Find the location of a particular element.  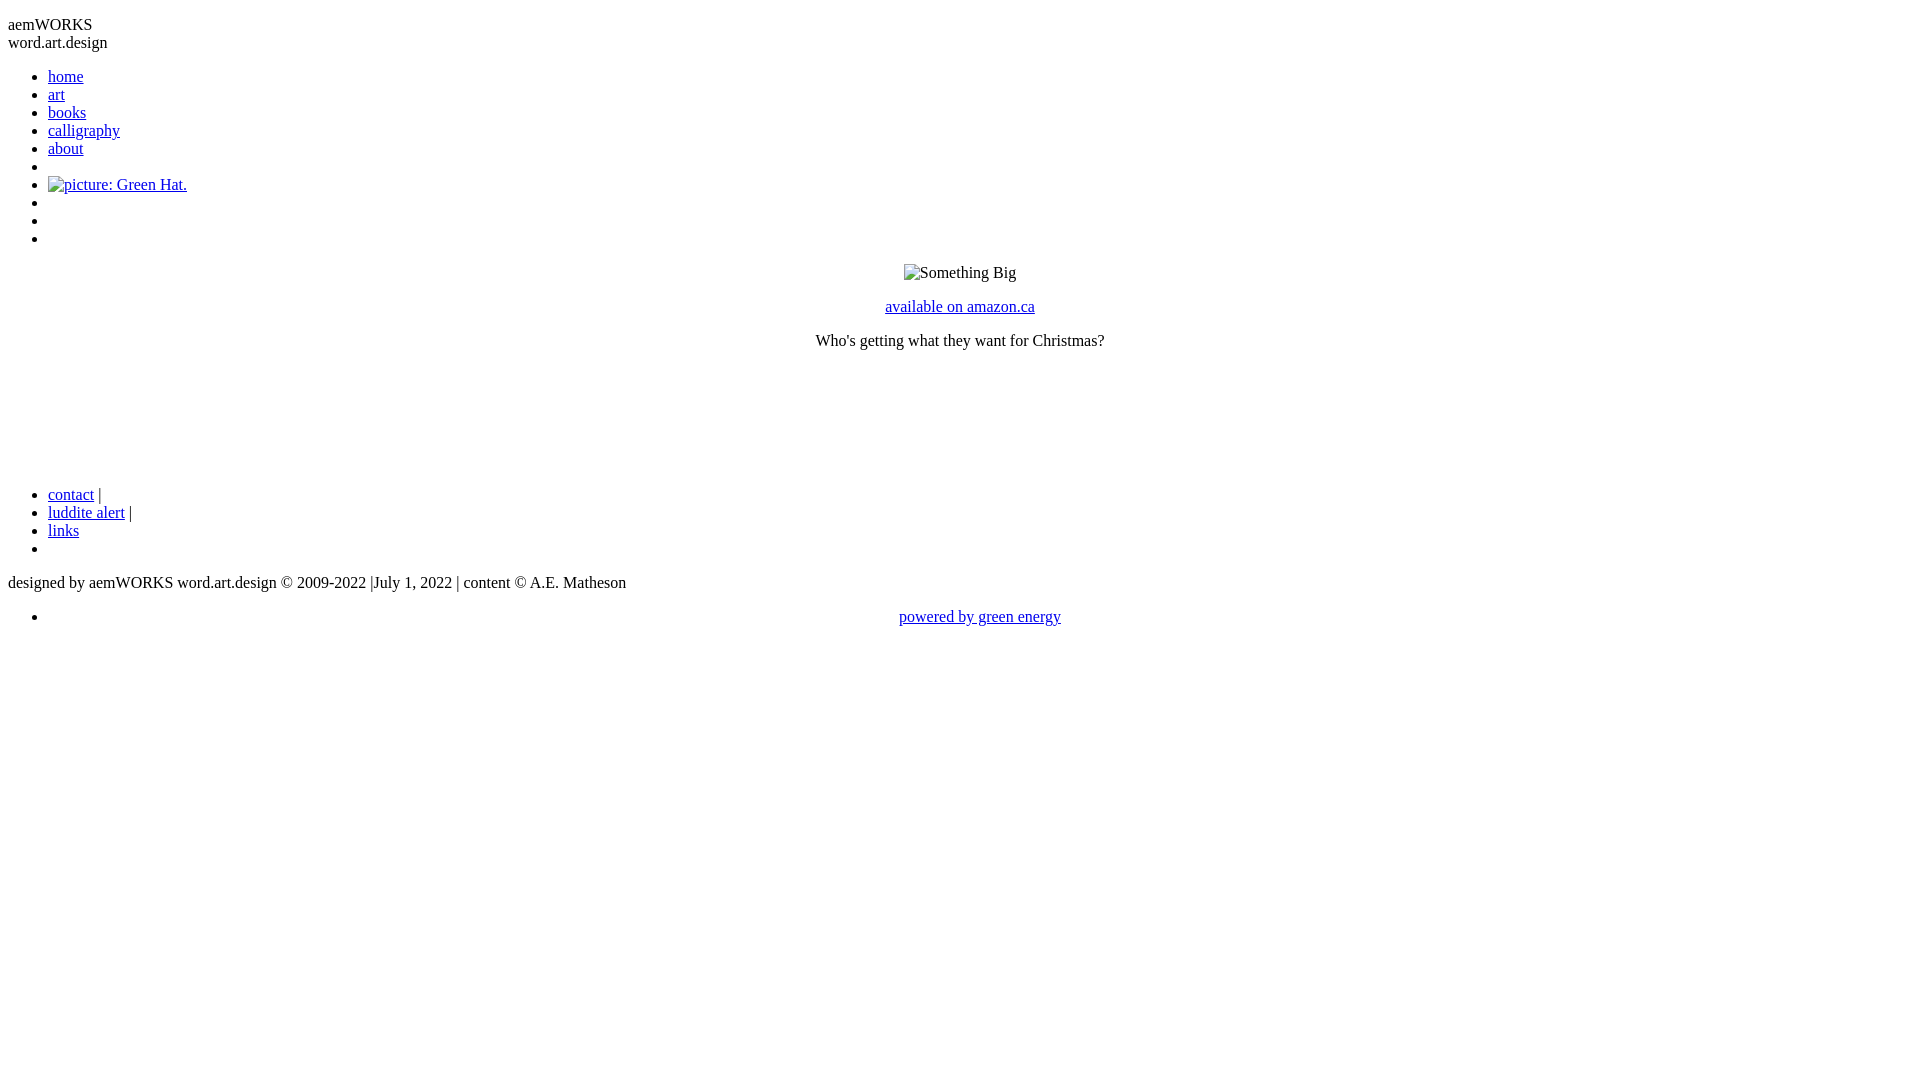

calligraphy is located at coordinates (84, 130).